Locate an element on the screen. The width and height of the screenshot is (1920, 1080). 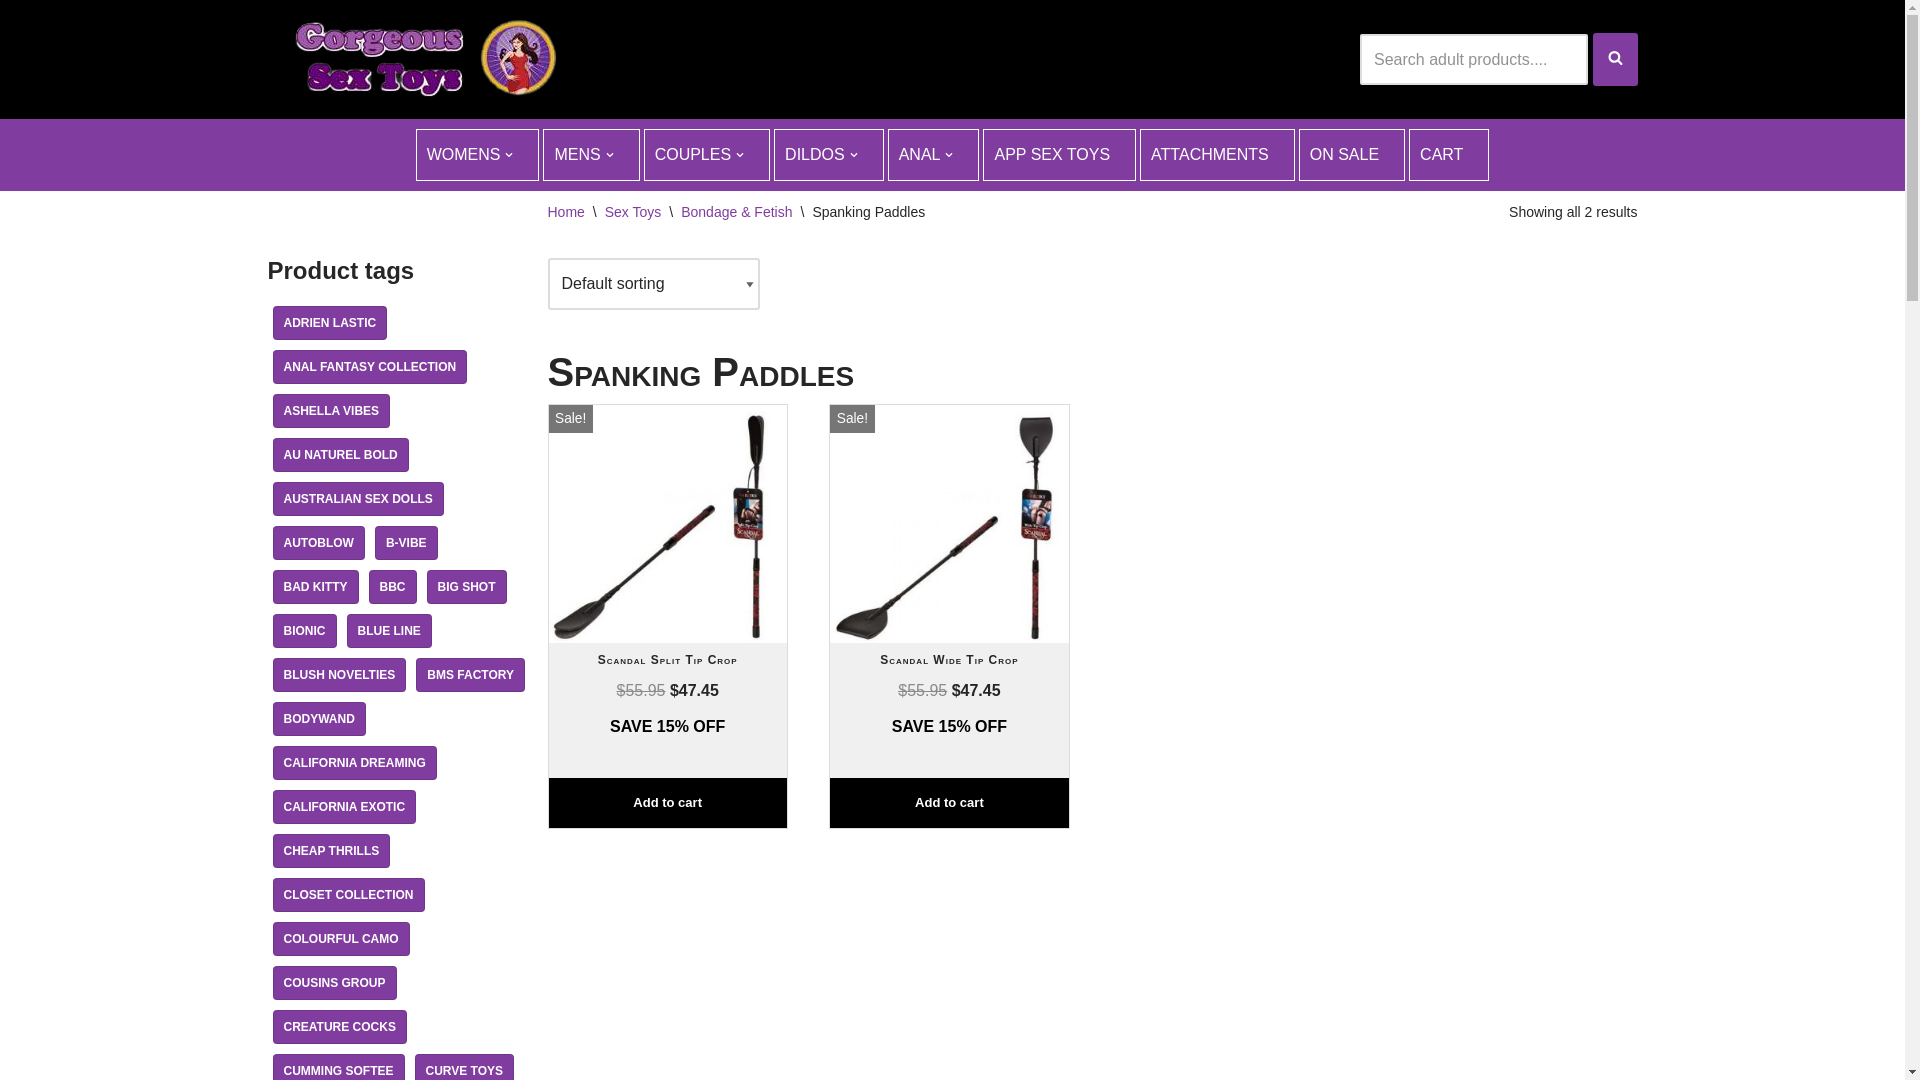
Sex Toys is located at coordinates (634, 212).